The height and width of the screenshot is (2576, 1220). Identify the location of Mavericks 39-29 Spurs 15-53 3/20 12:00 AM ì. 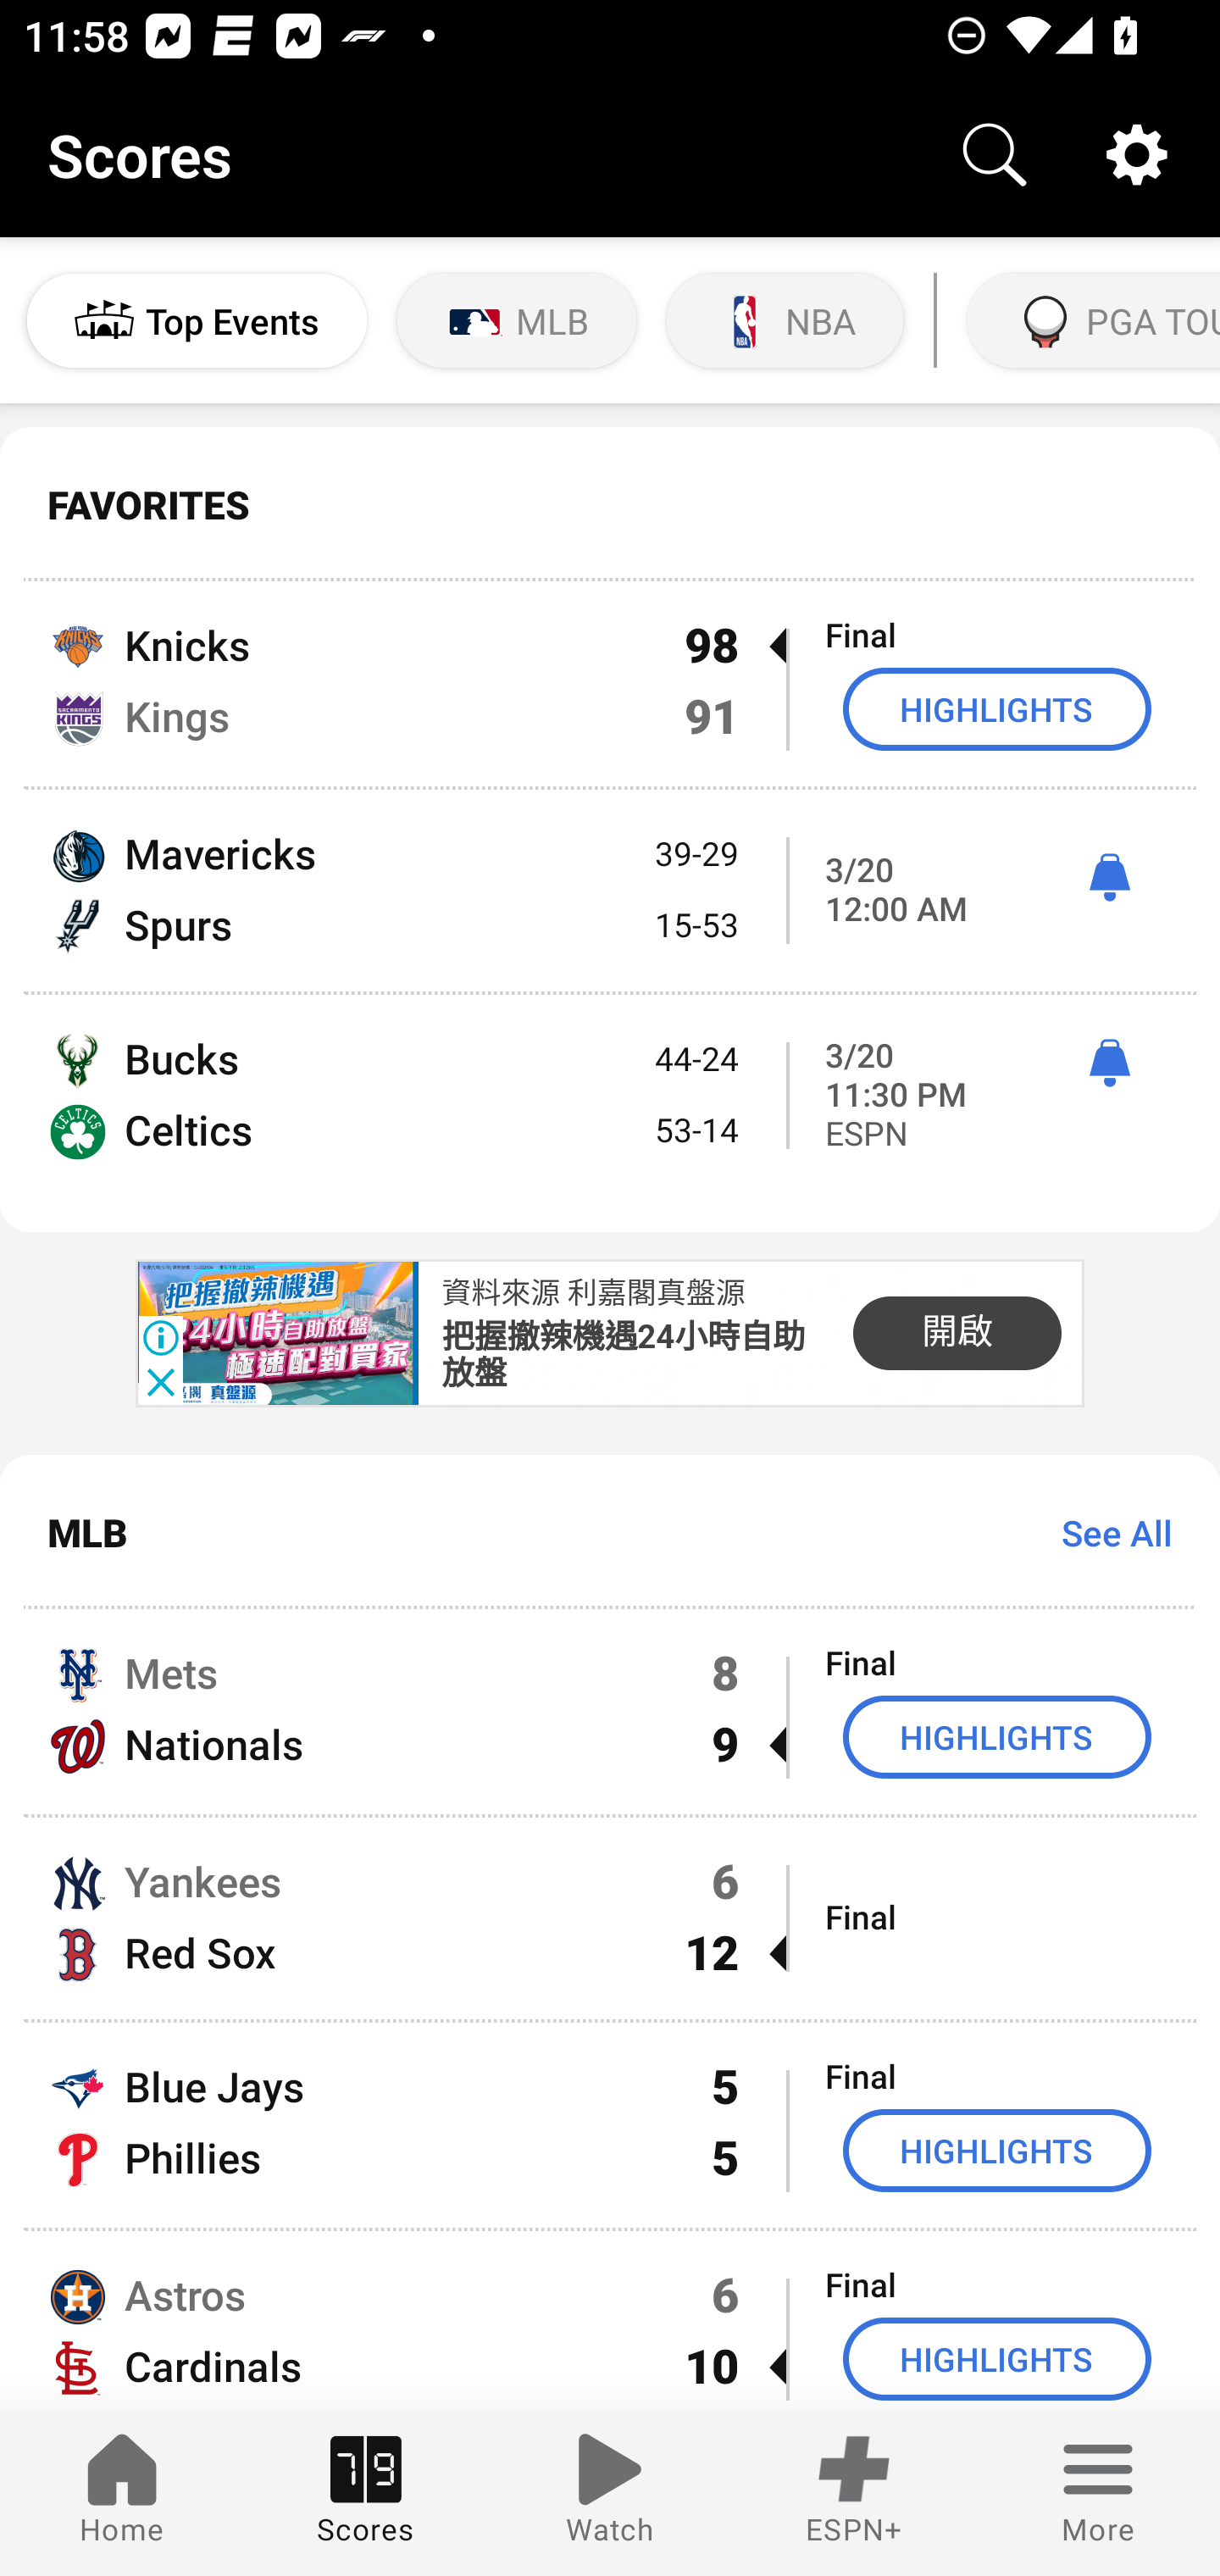
(610, 891).